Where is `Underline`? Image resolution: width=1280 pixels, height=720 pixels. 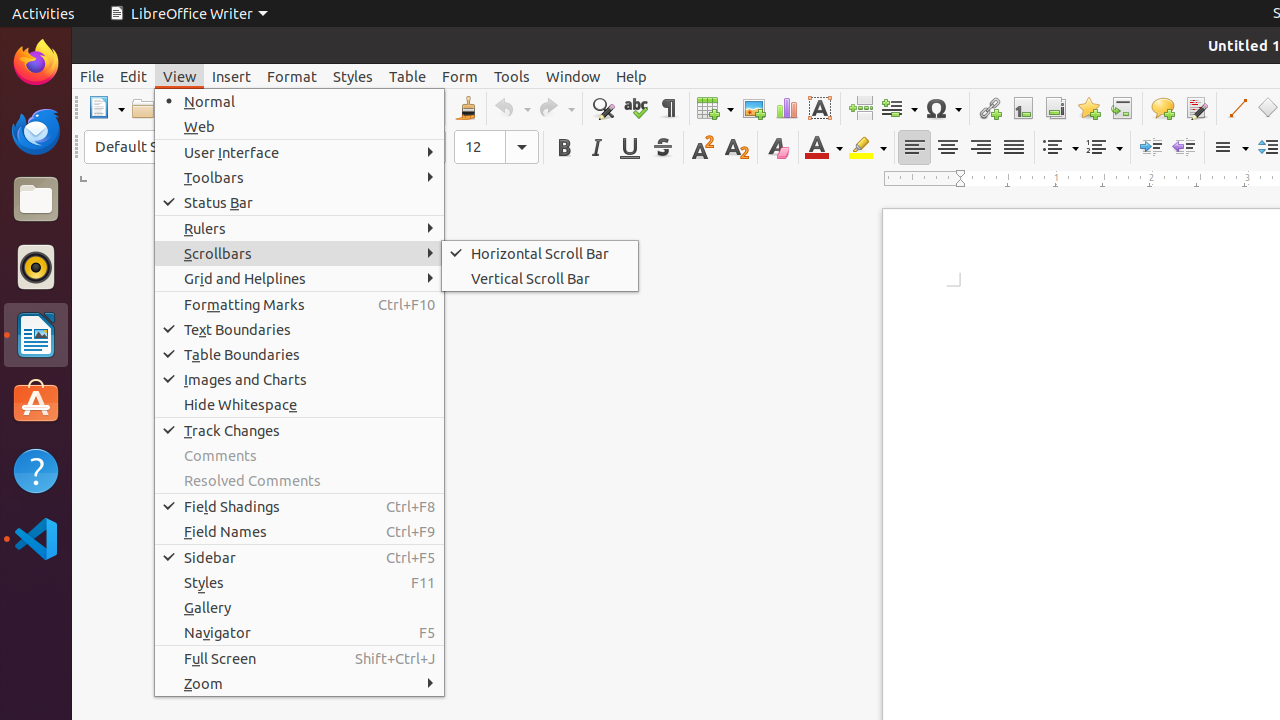
Underline is located at coordinates (630, 148).